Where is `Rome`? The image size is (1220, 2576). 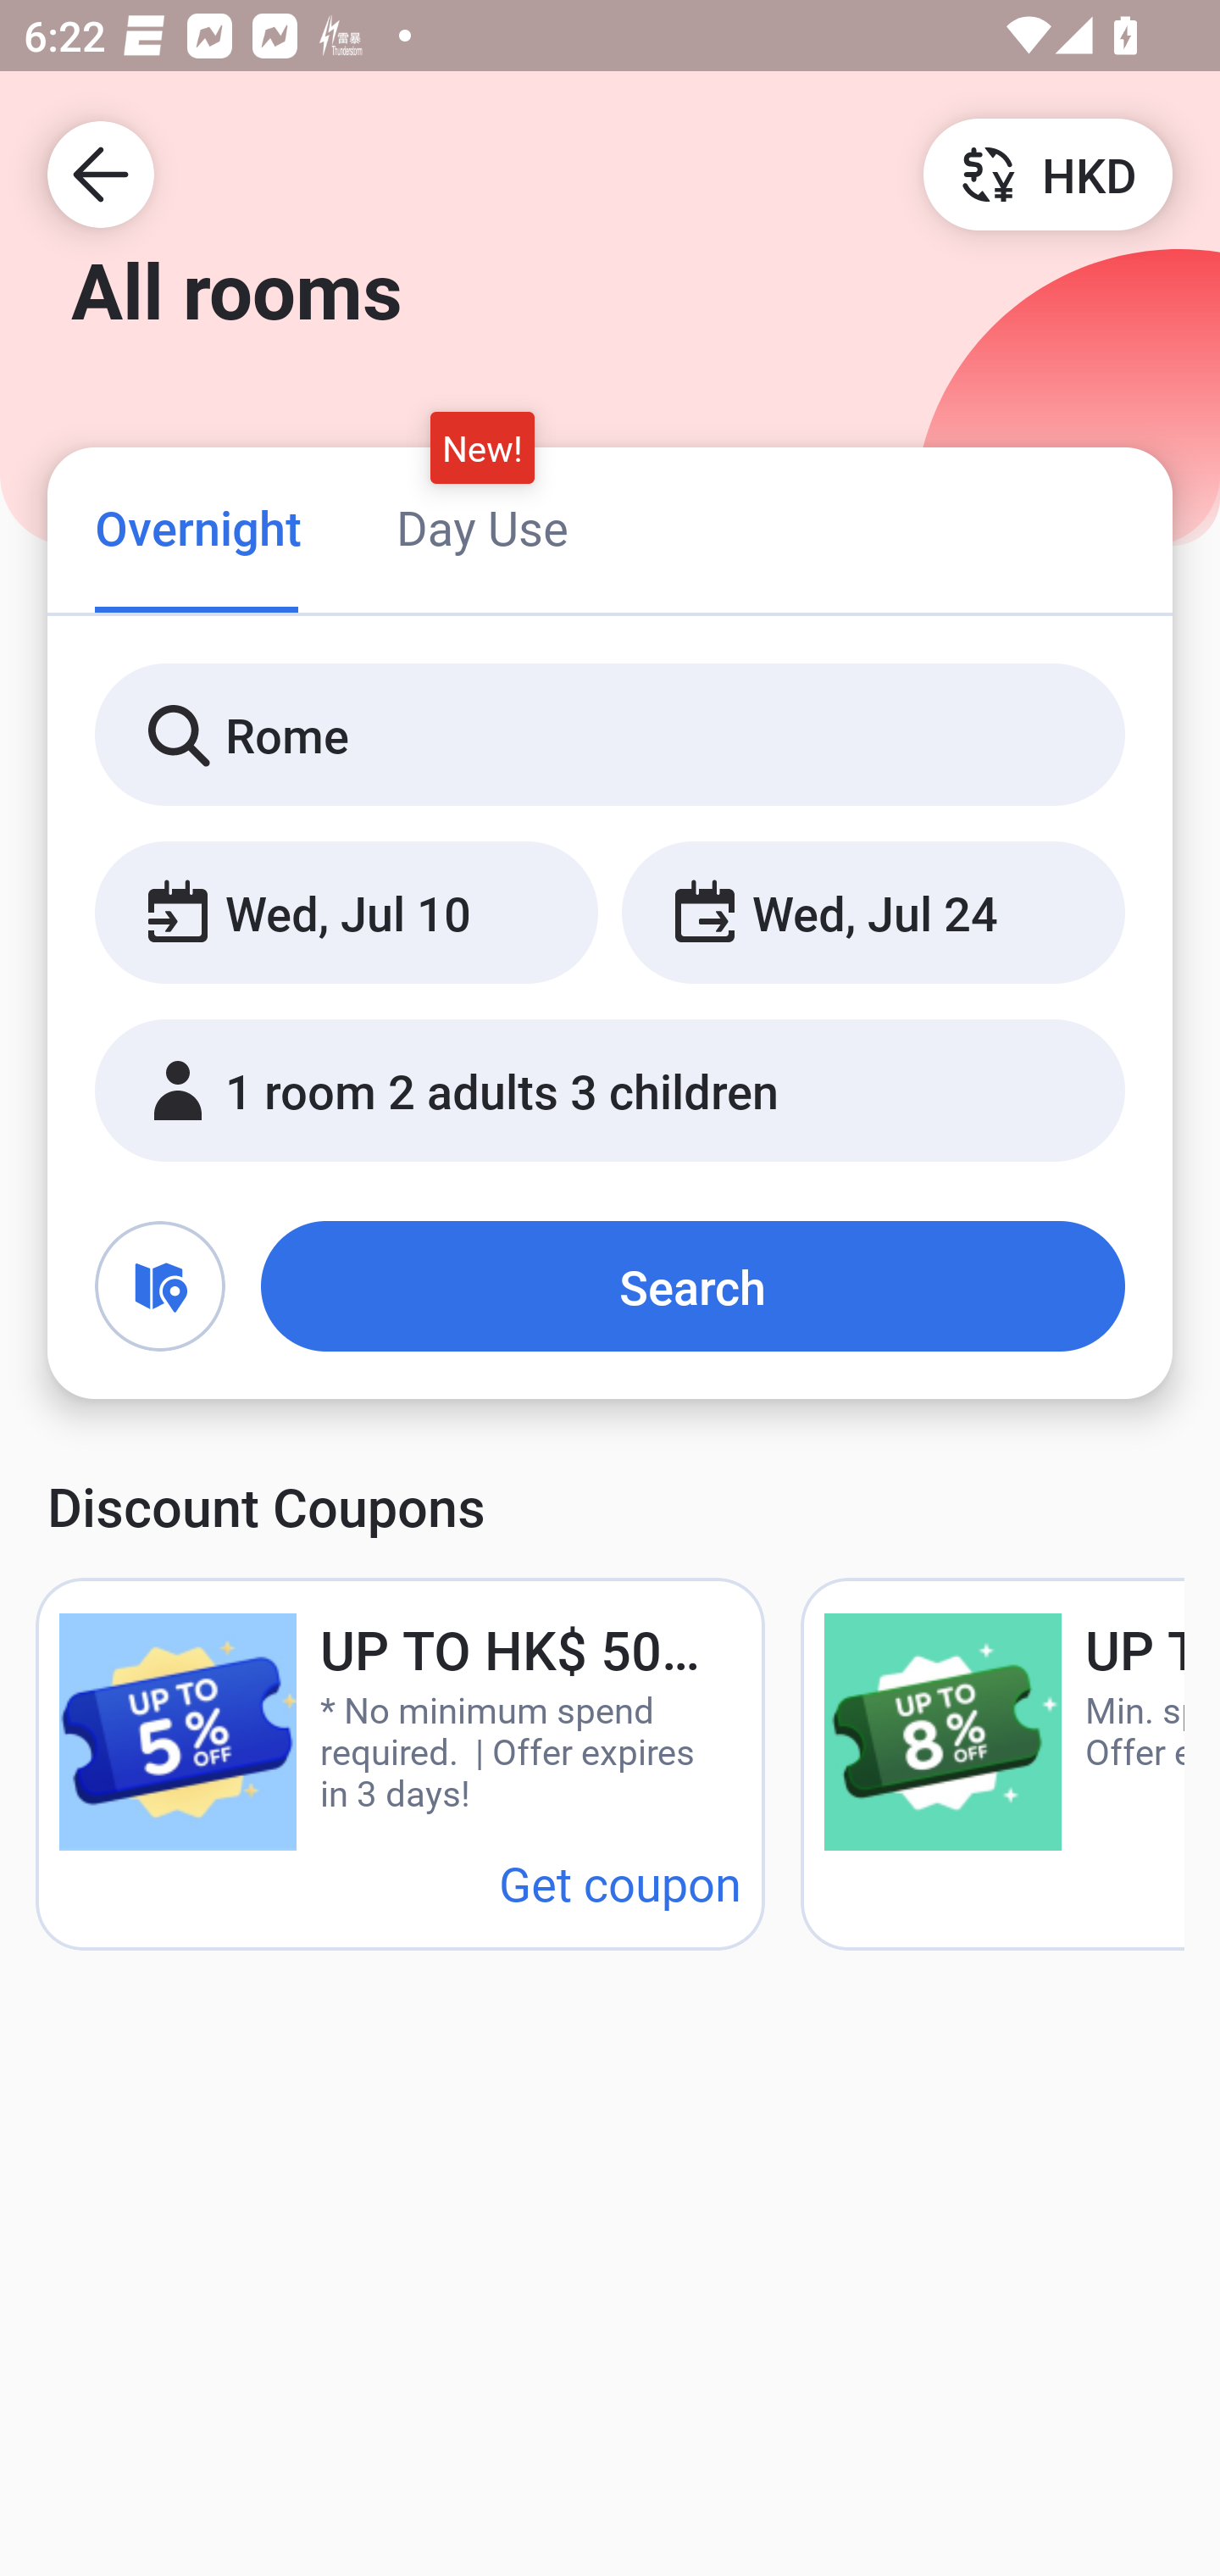
Rome is located at coordinates (610, 736).